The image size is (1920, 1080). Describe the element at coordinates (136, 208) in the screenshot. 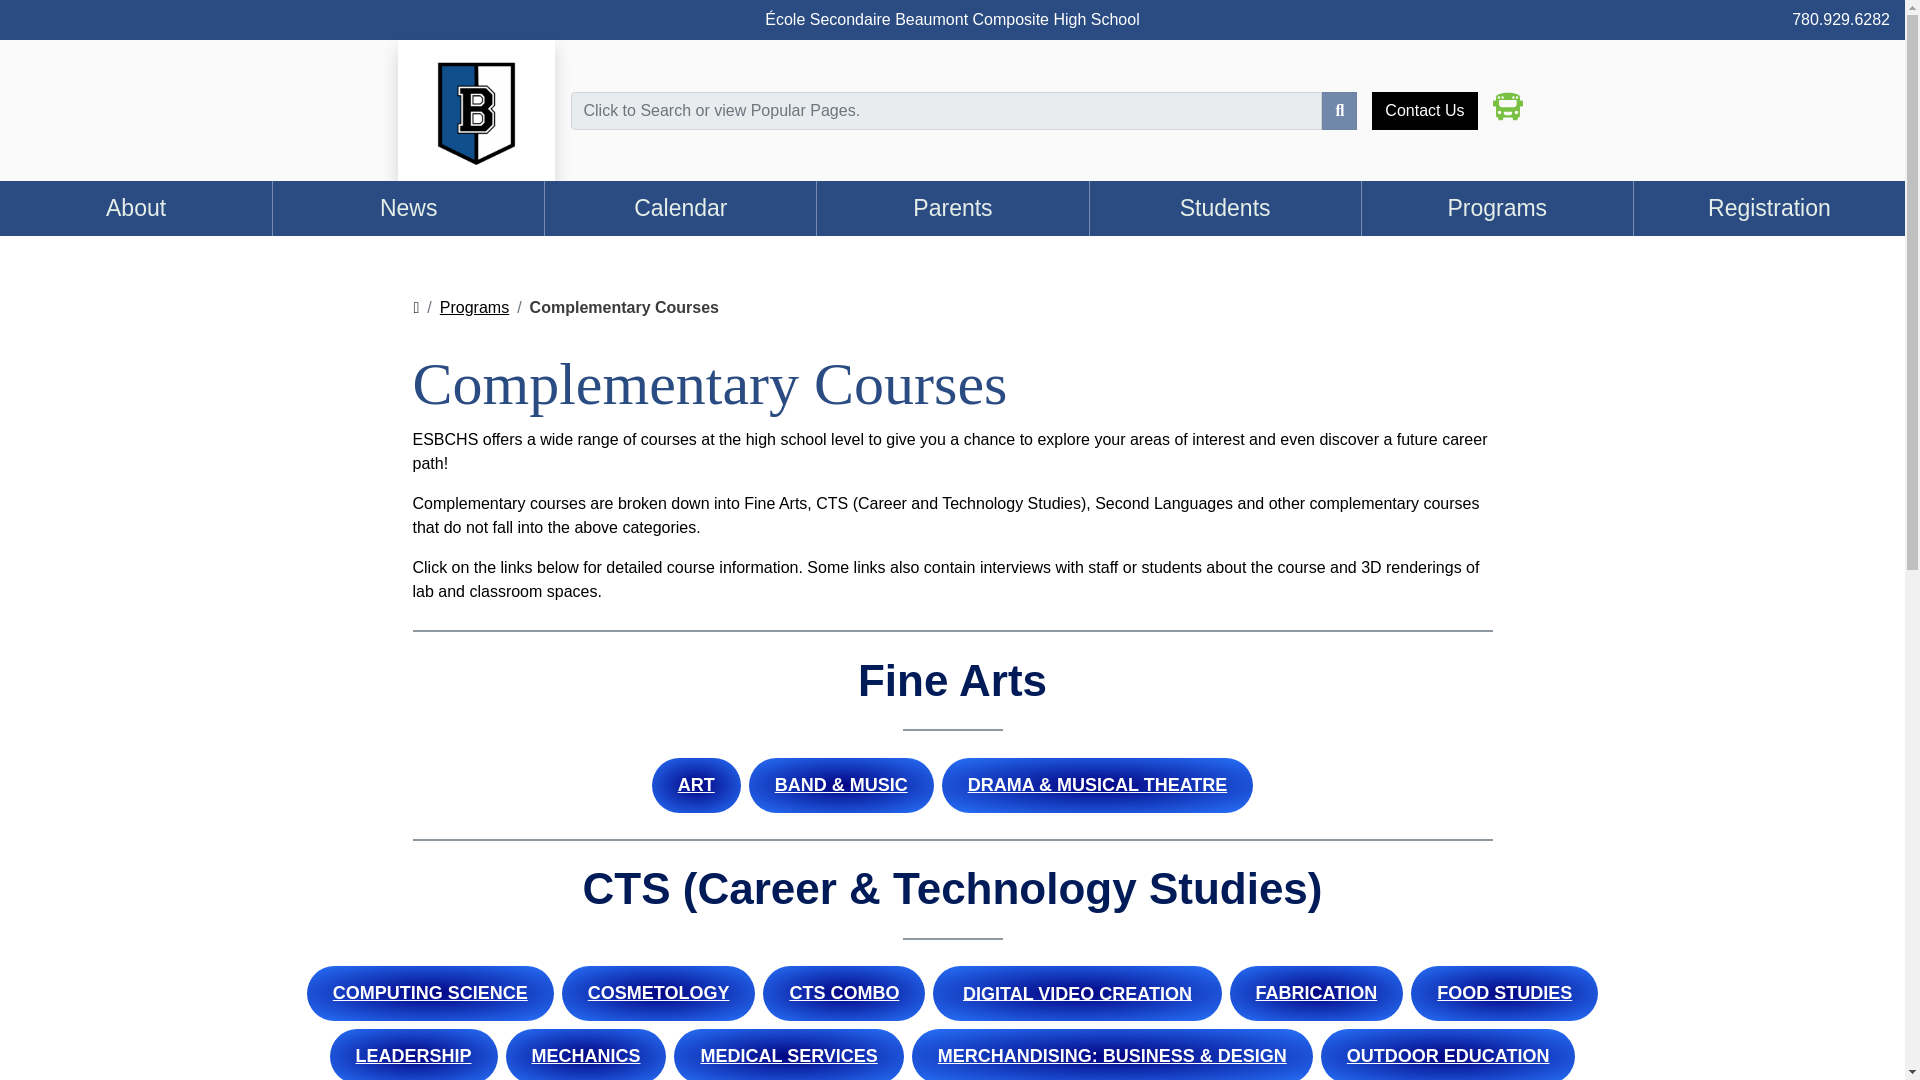

I see `About` at that location.